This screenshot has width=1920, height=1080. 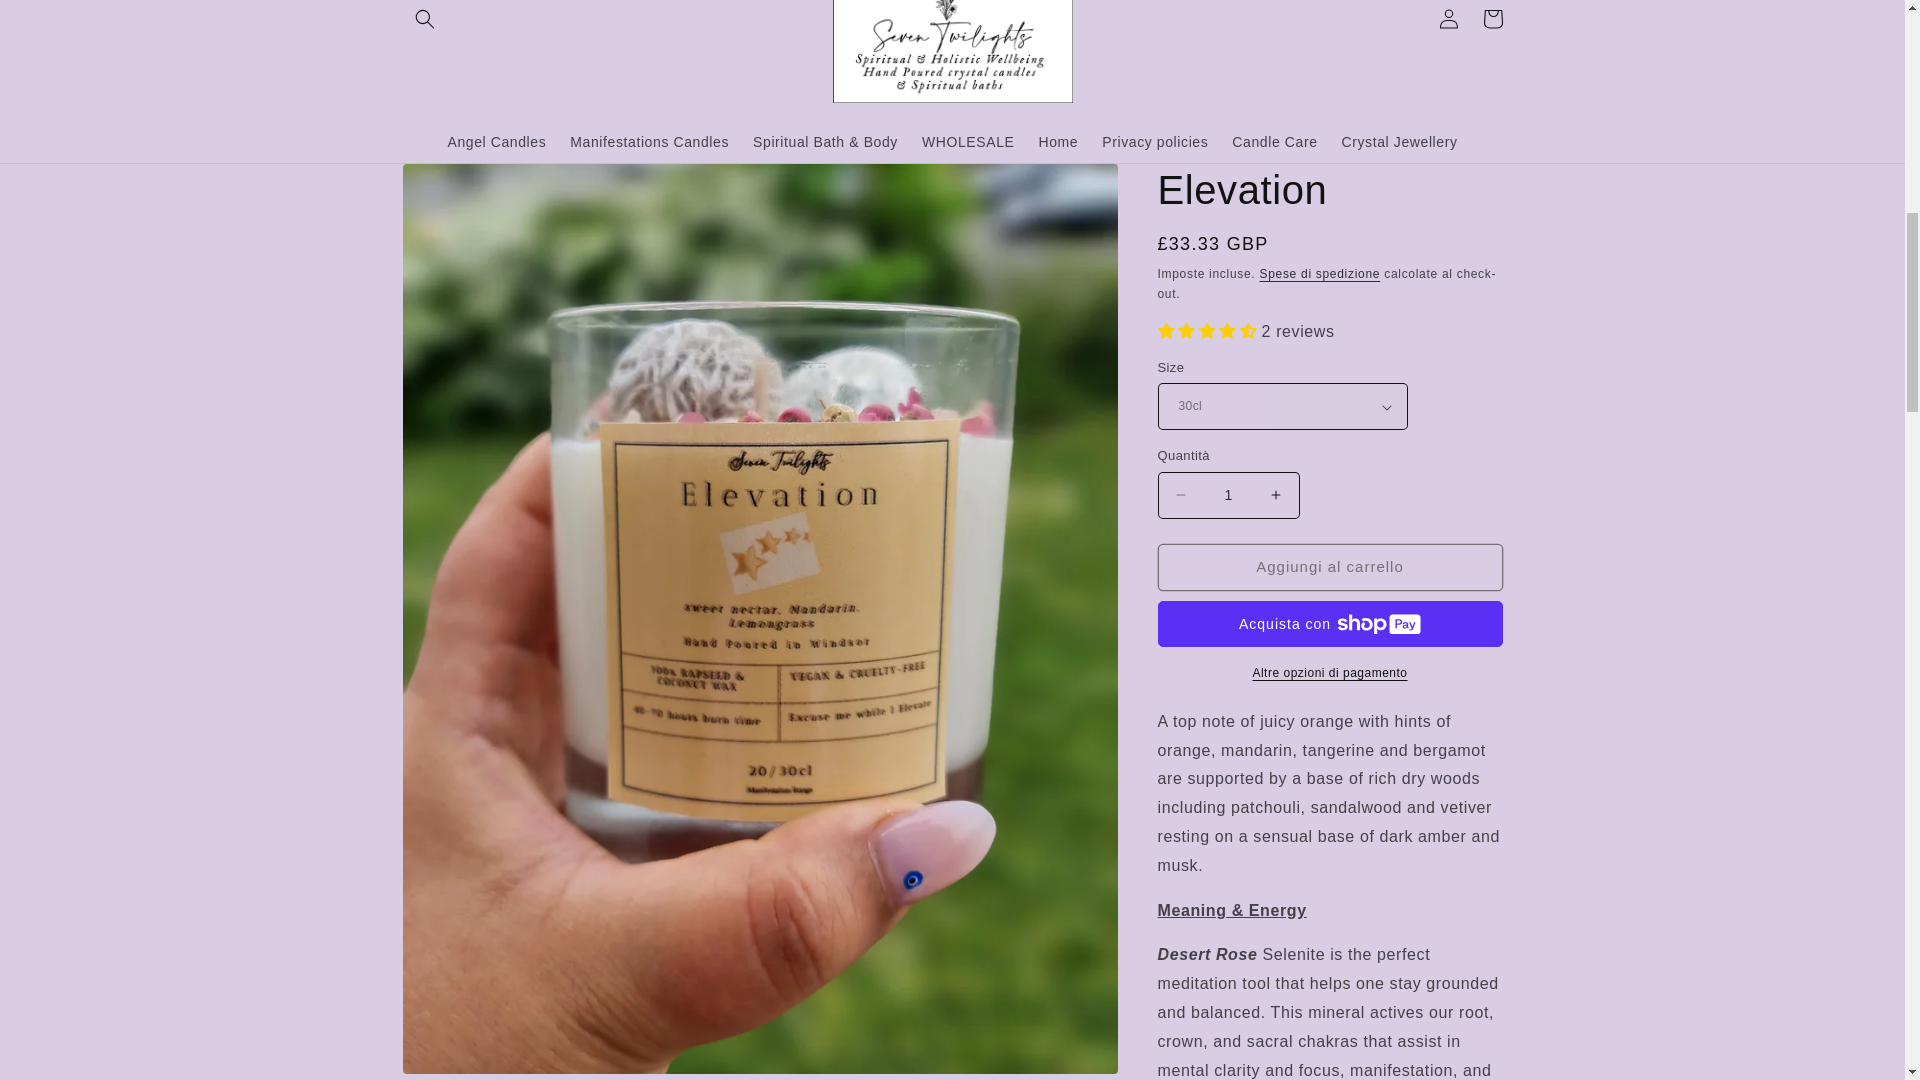 What do you see at coordinates (1448, 20) in the screenshot?
I see `Accedi` at bounding box center [1448, 20].